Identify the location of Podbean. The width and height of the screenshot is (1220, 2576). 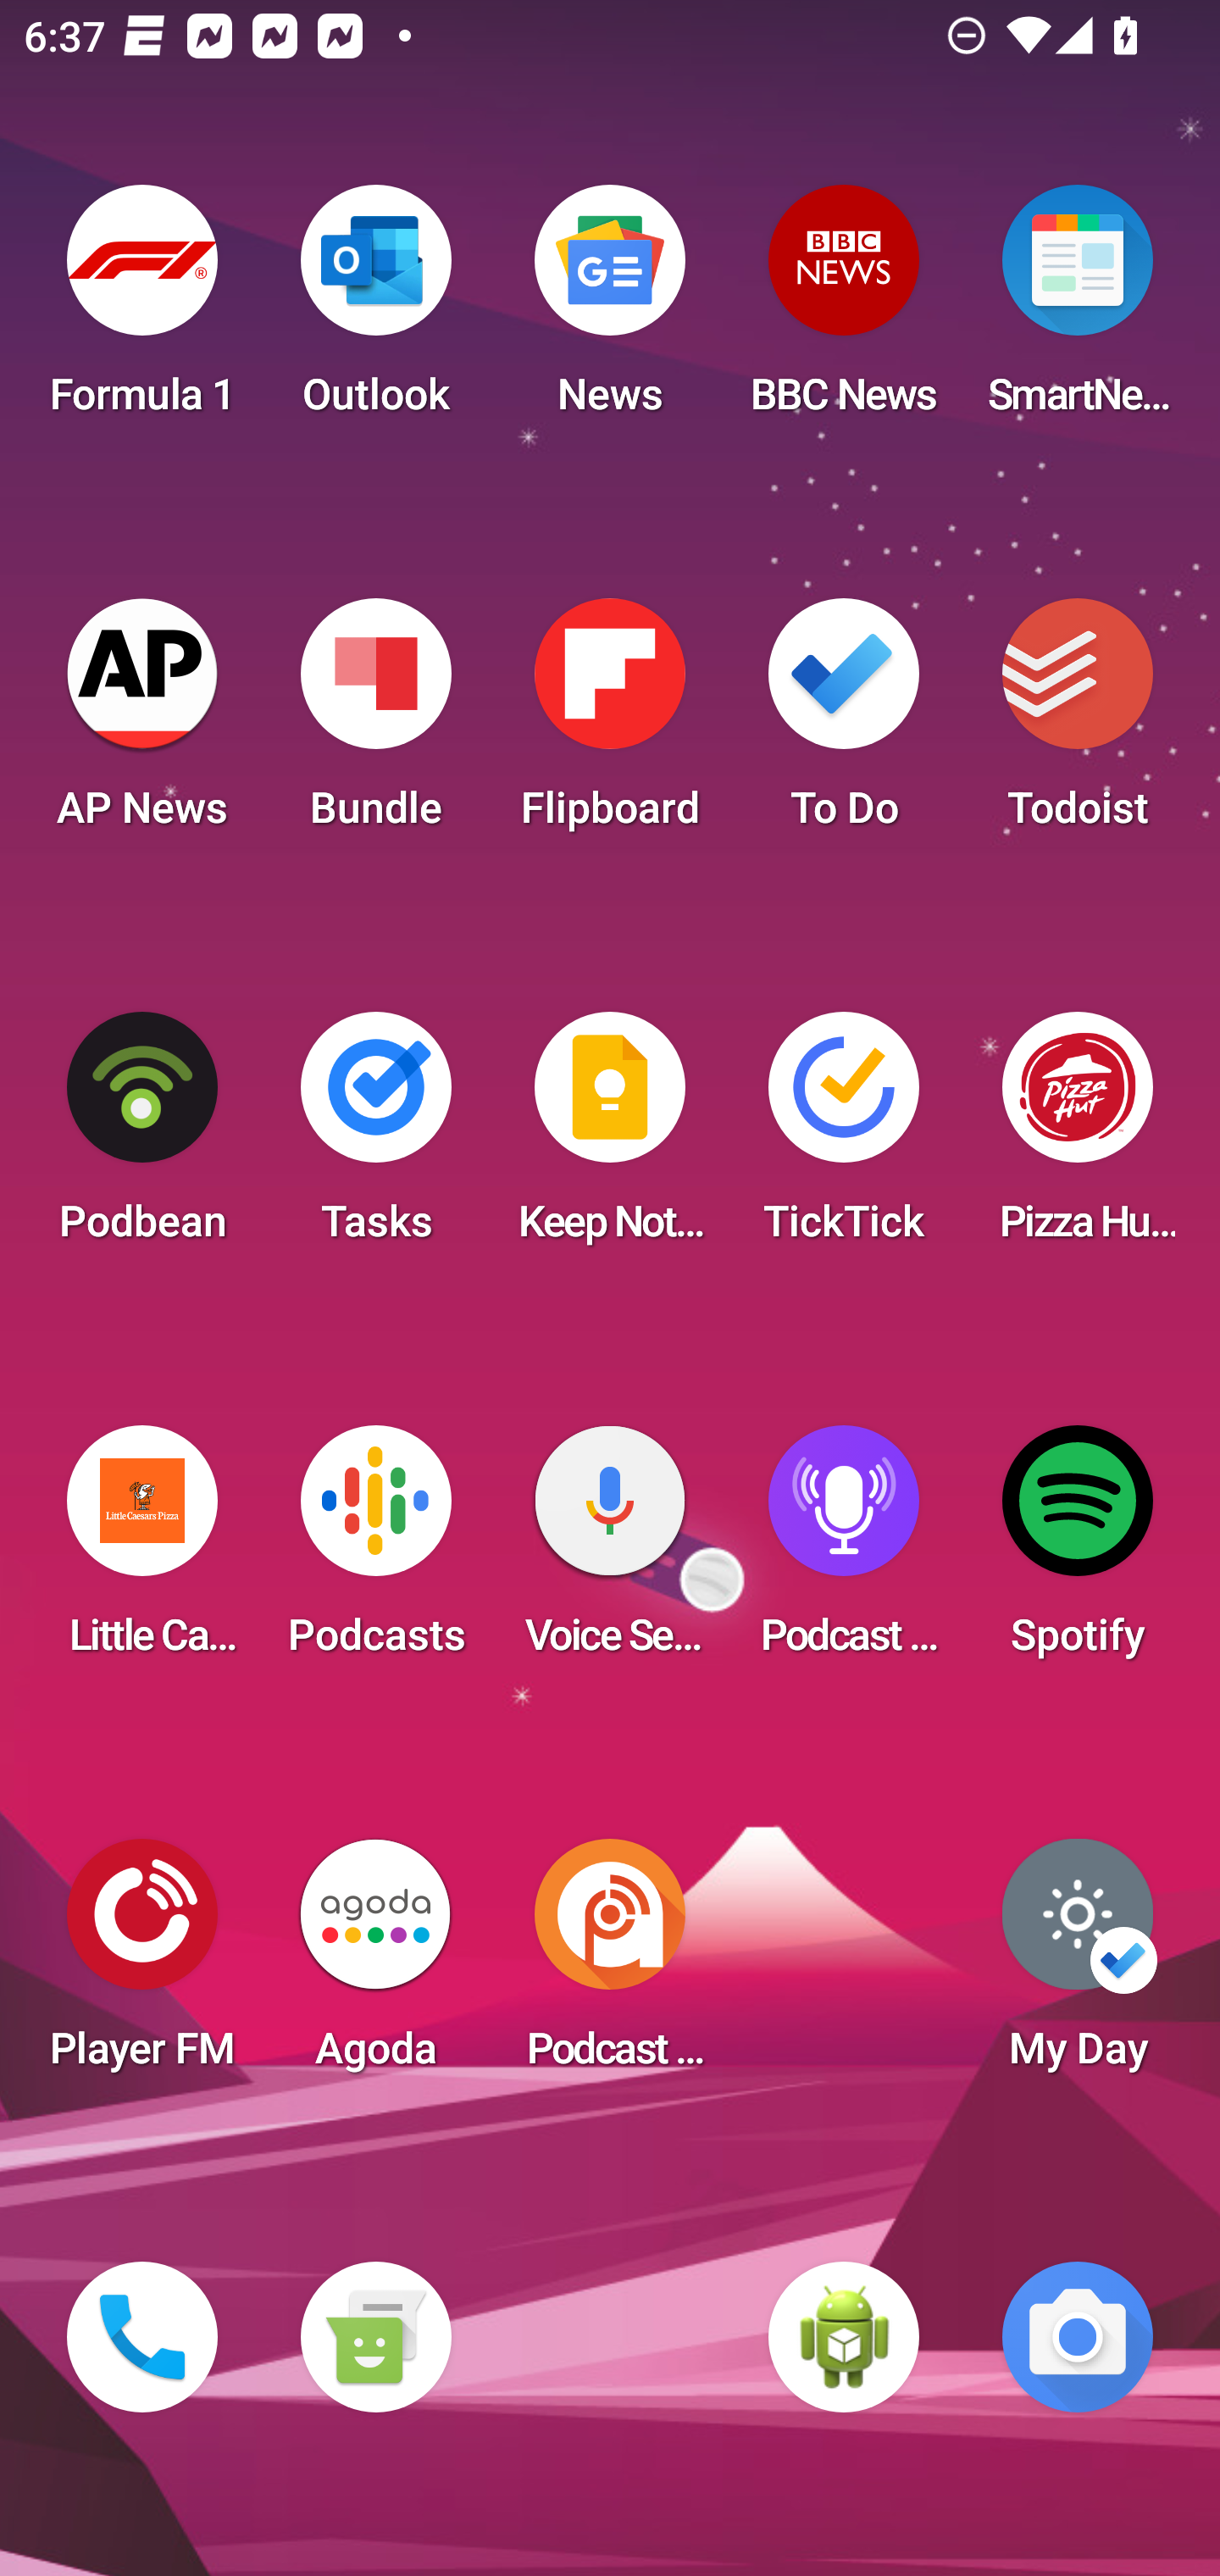
(142, 1137).